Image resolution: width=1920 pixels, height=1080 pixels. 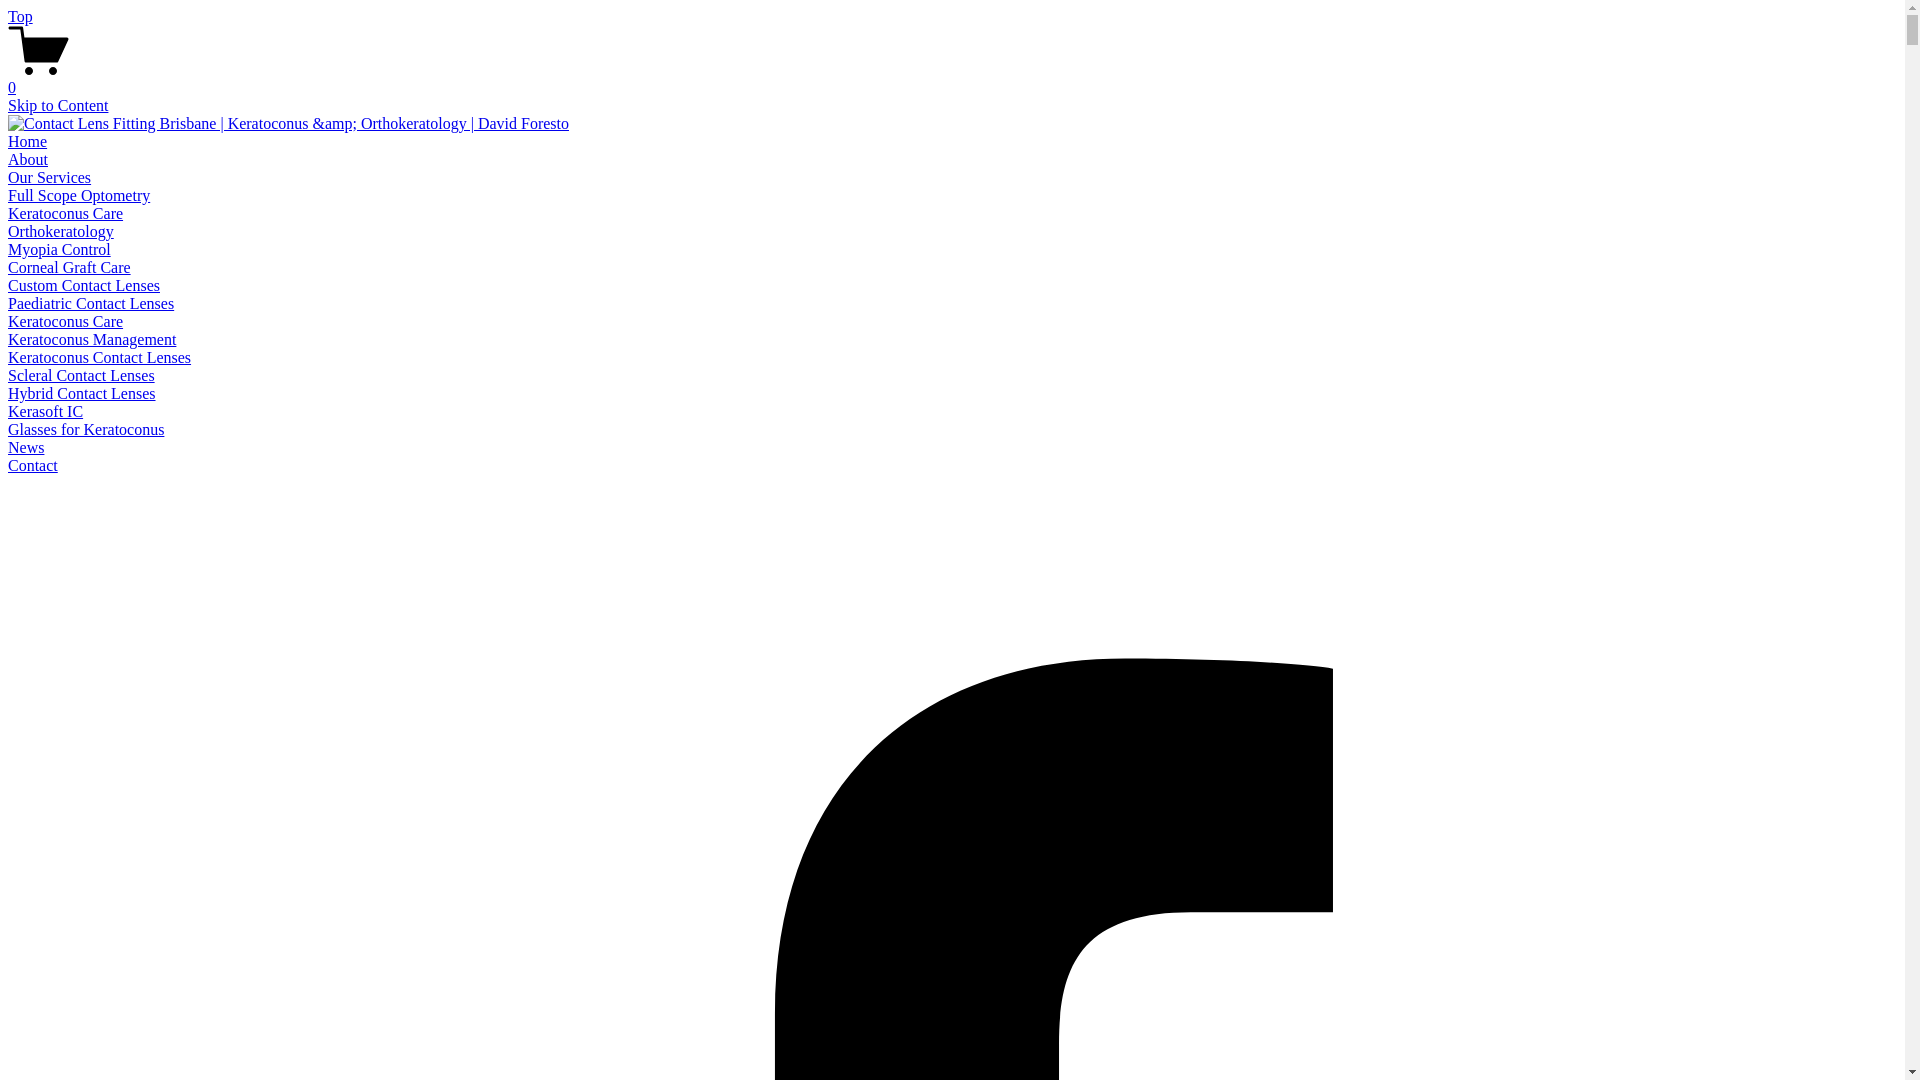 I want to click on 0, so click(x=952, y=79).